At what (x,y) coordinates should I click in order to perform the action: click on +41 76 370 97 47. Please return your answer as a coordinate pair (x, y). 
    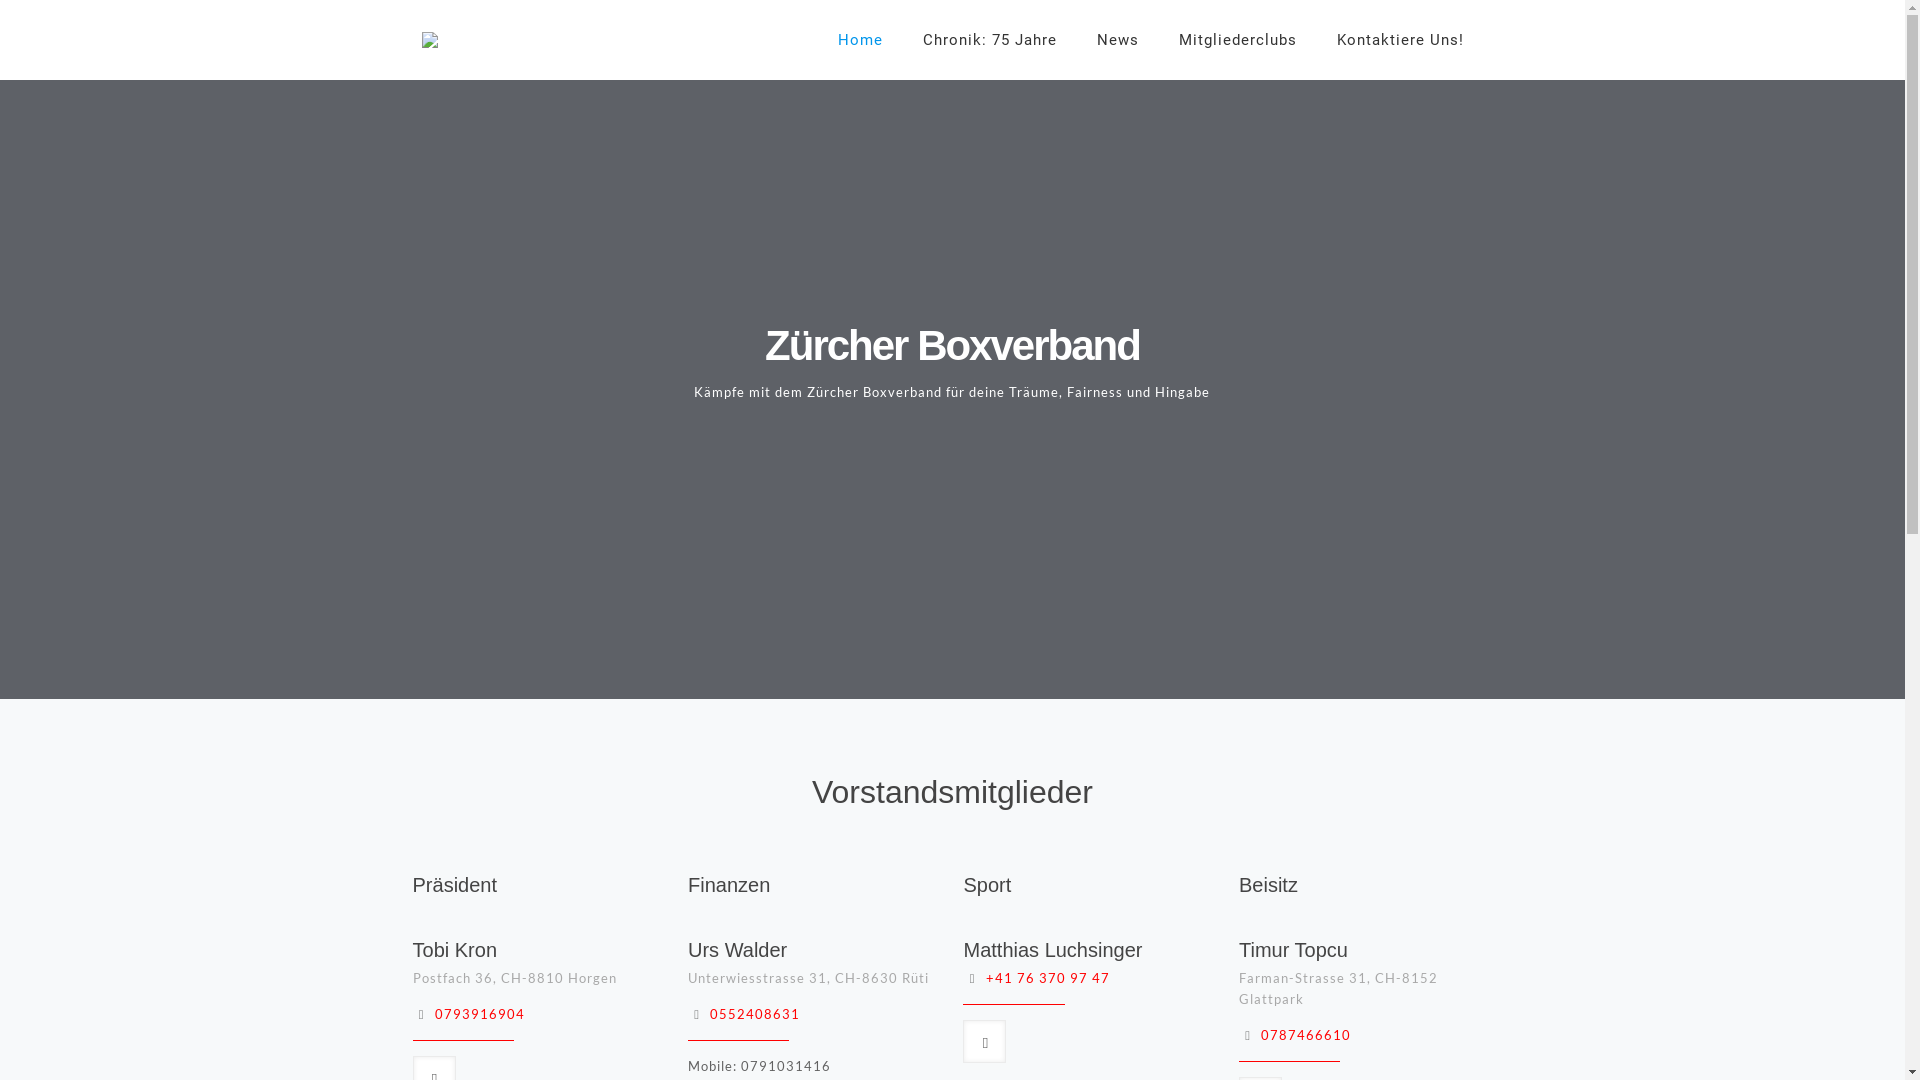
    Looking at the image, I should click on (1048, 978).